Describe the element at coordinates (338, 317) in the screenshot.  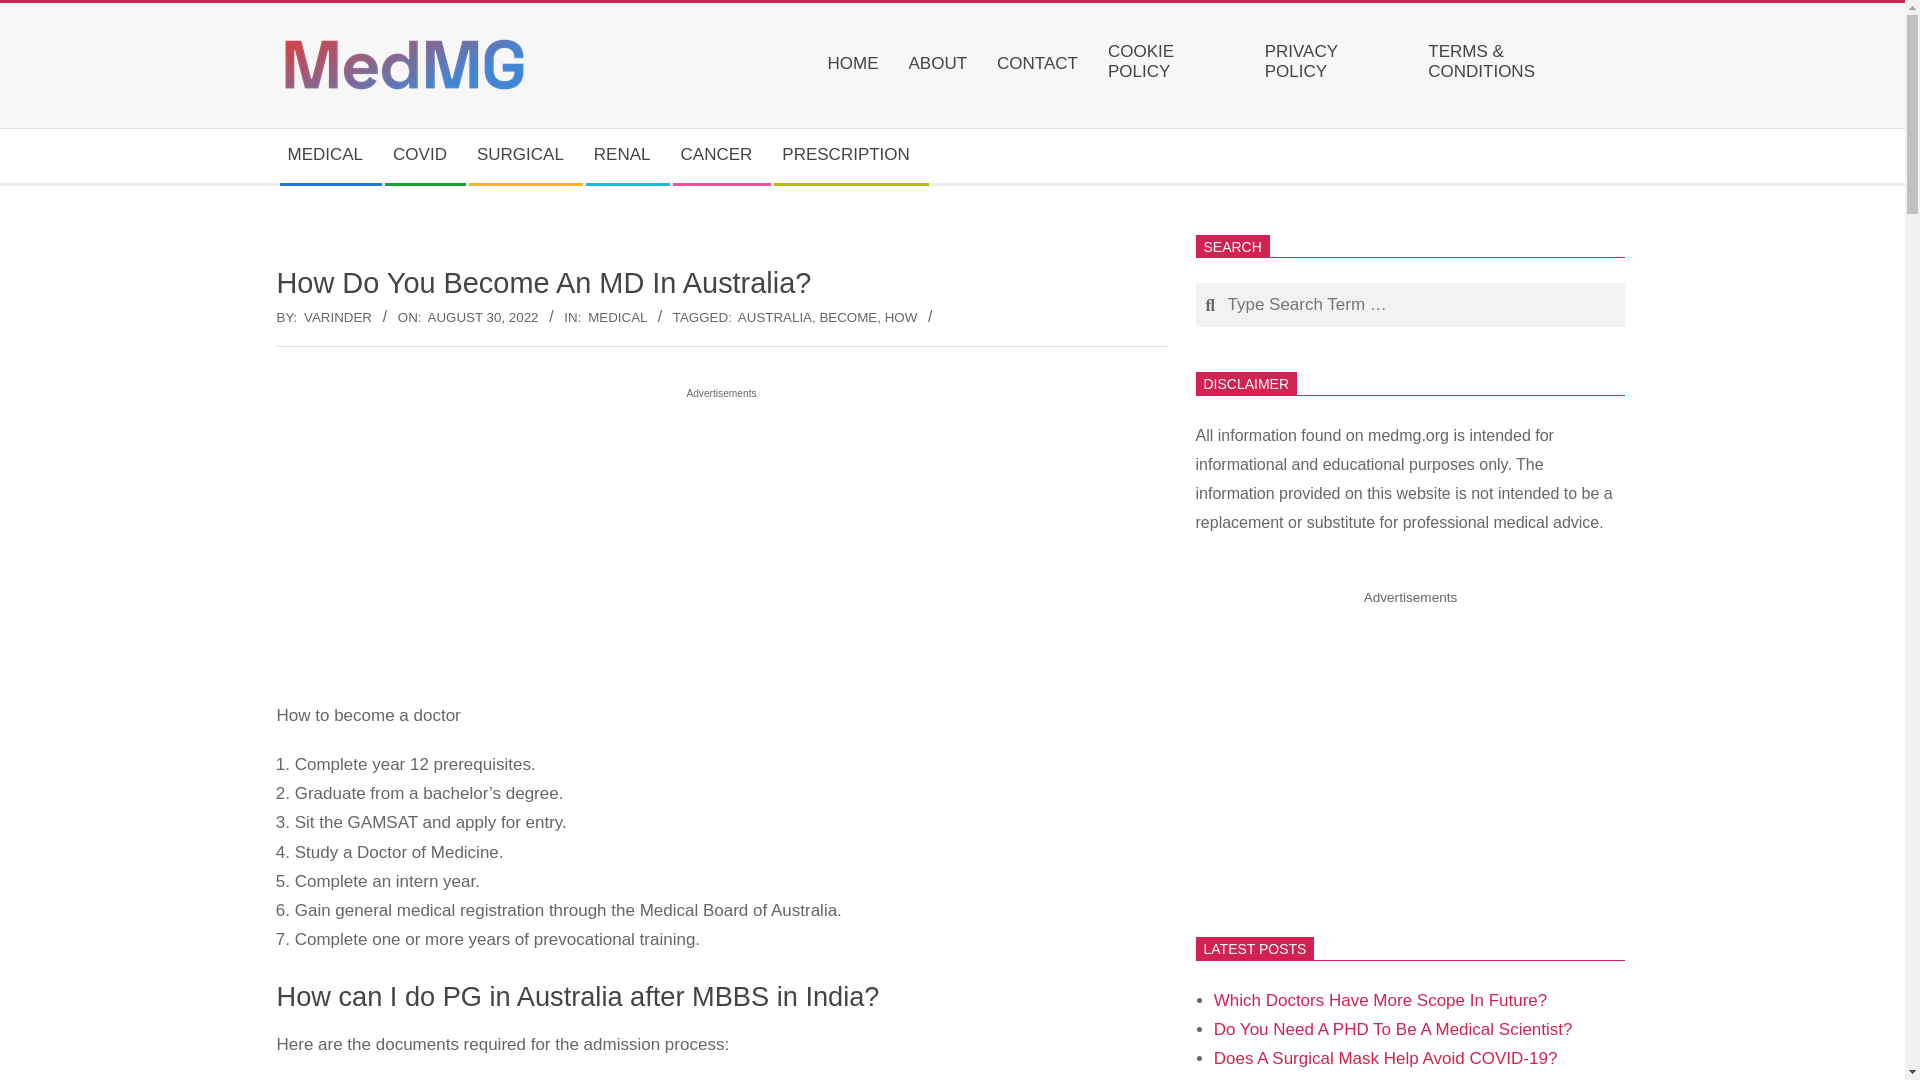
I see `Posts by varinder` at that location.